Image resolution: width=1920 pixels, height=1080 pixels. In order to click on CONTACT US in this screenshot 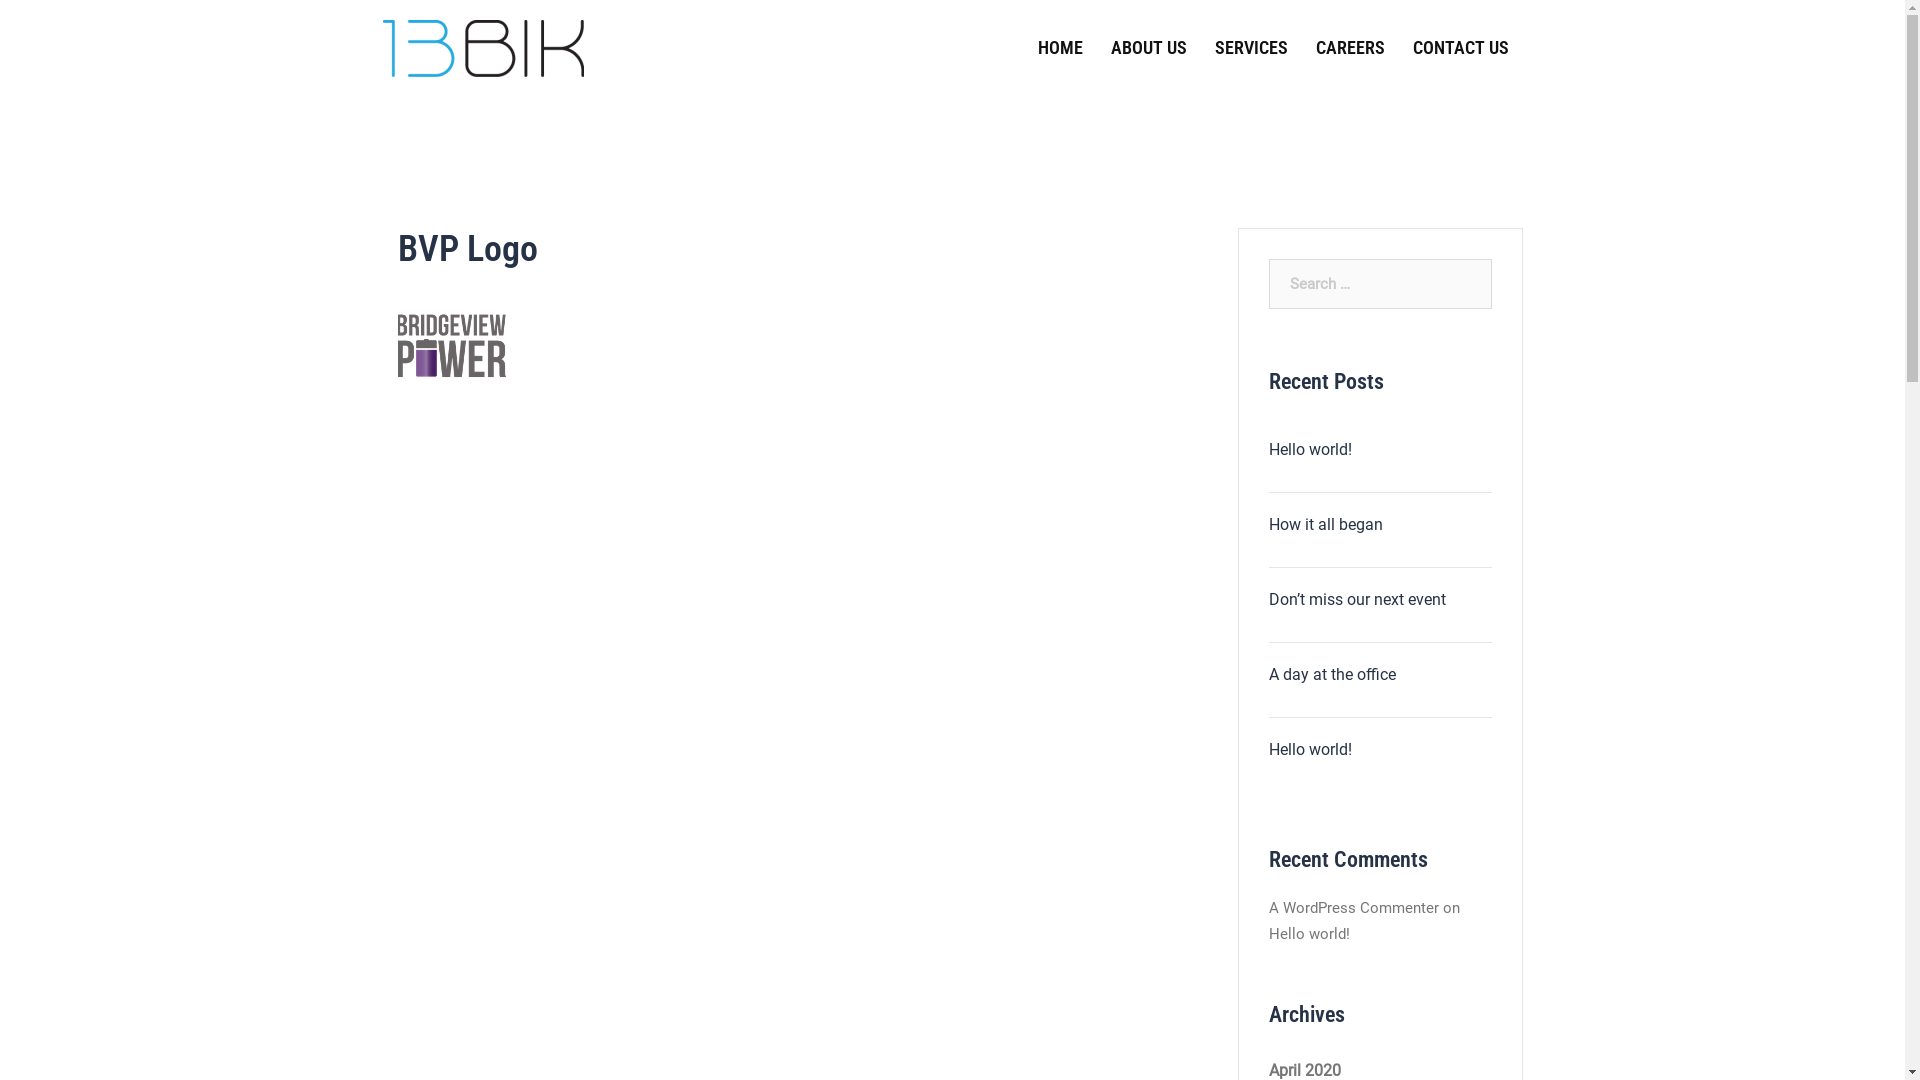, I will do `click(1460, 48)`.